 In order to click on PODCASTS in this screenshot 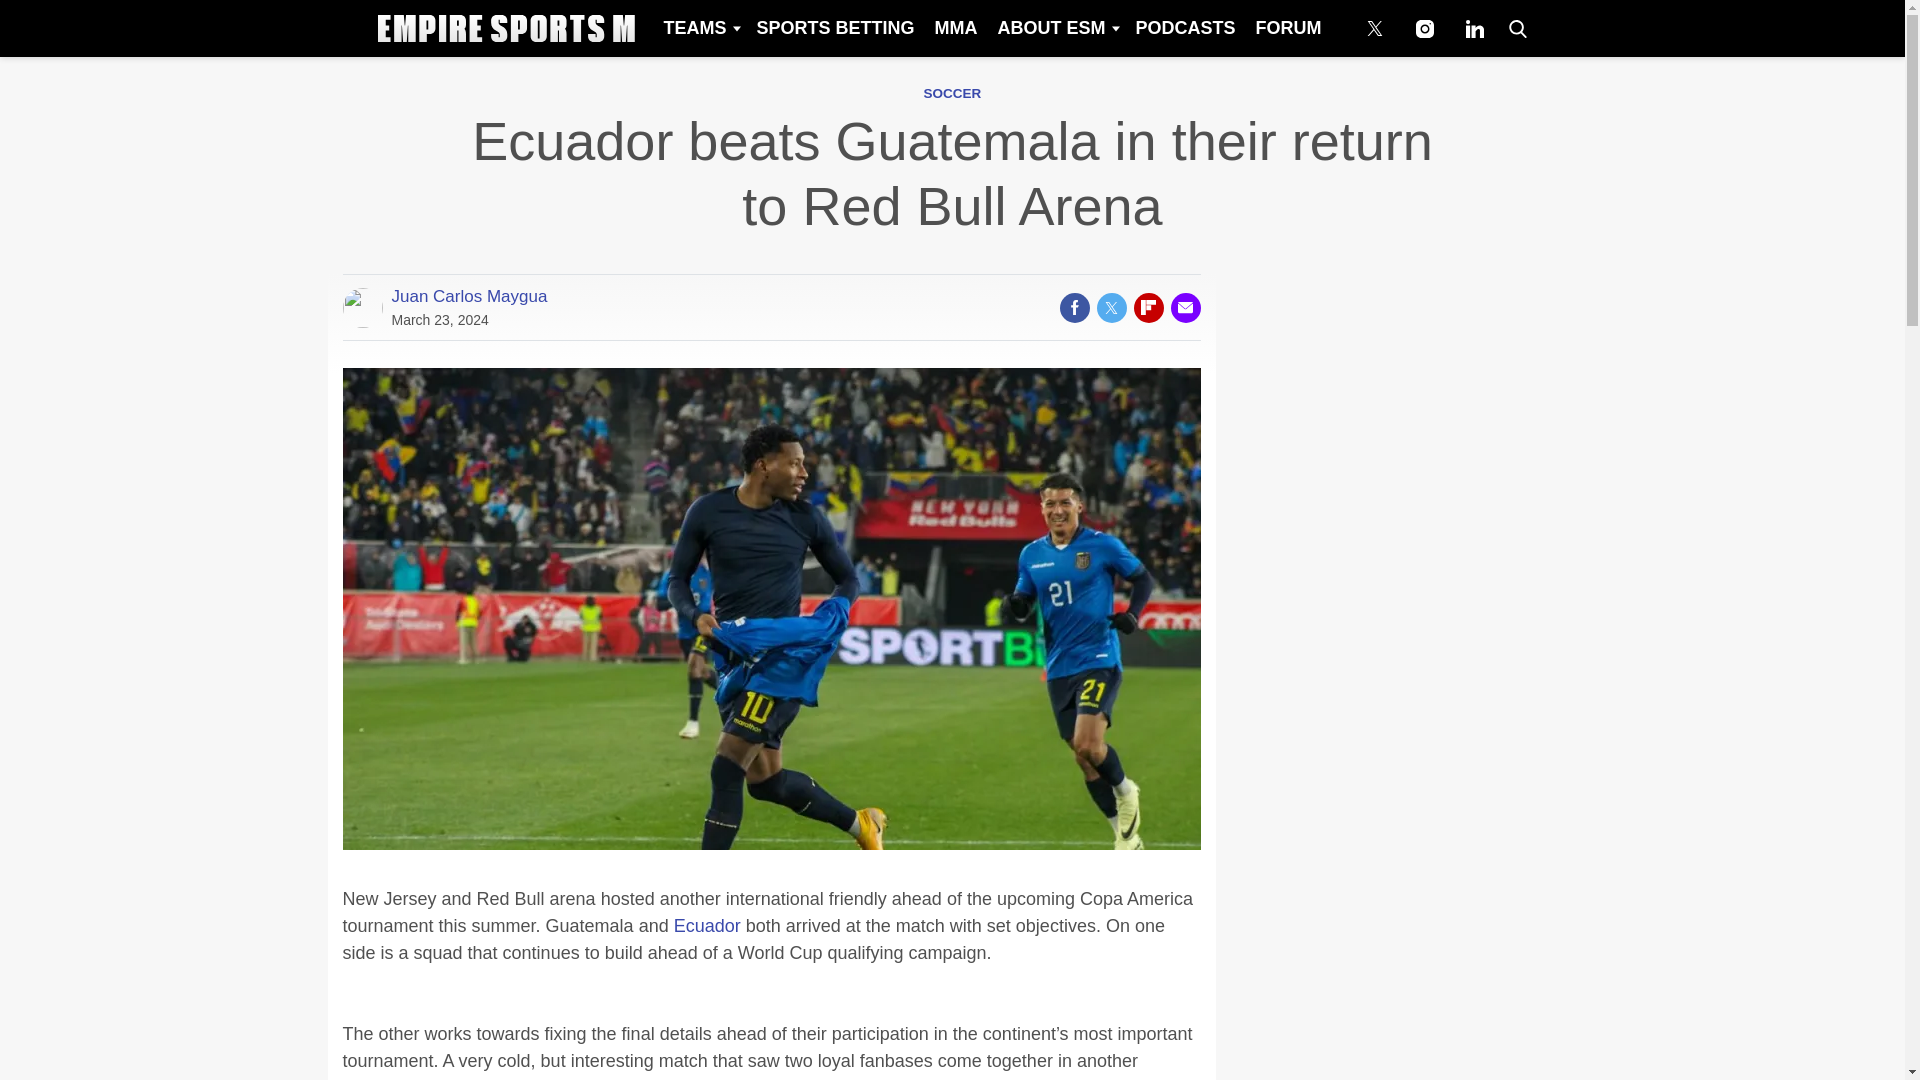, I will do `click(1184, 28)`.